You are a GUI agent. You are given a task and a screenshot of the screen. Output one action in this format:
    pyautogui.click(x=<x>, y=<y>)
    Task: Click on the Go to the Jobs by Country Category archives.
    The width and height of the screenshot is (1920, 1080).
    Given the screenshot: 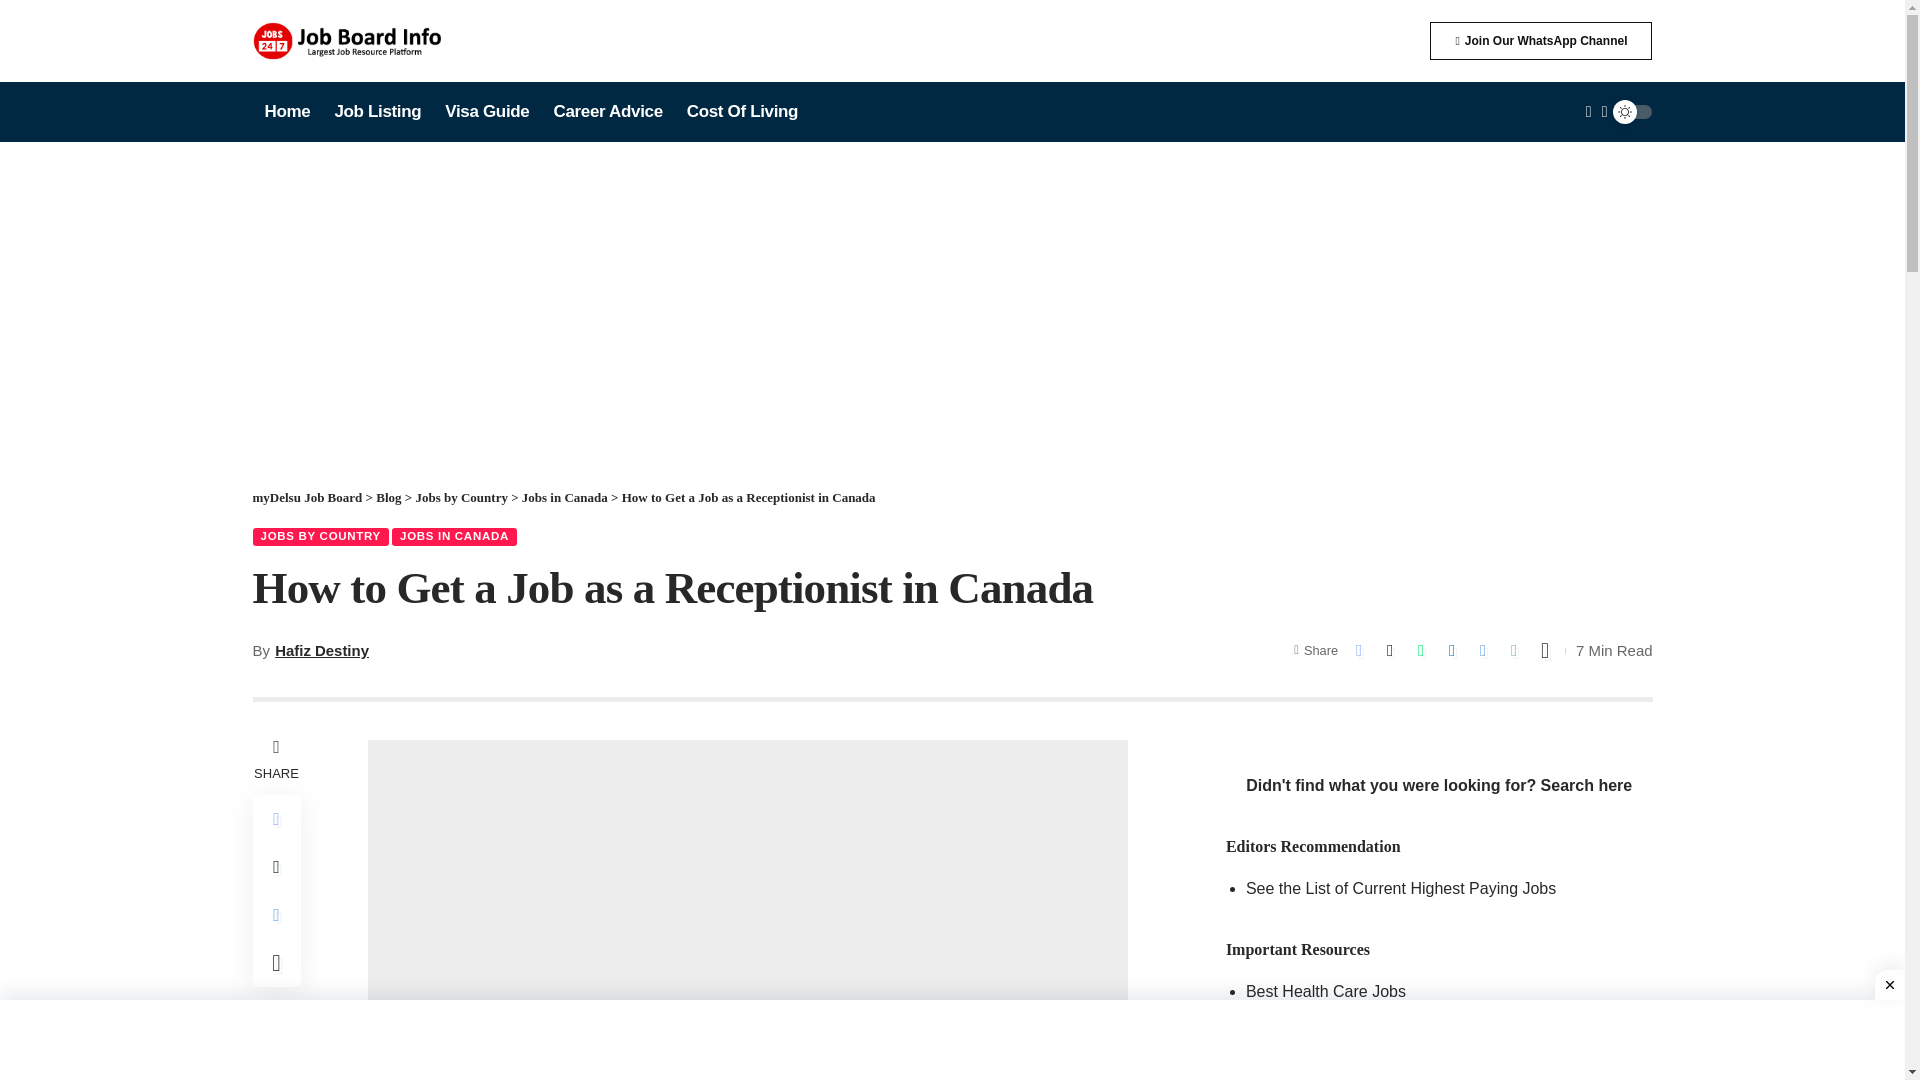 What is the action you would take?
    pyautogui.click(x=460, y=498)
    